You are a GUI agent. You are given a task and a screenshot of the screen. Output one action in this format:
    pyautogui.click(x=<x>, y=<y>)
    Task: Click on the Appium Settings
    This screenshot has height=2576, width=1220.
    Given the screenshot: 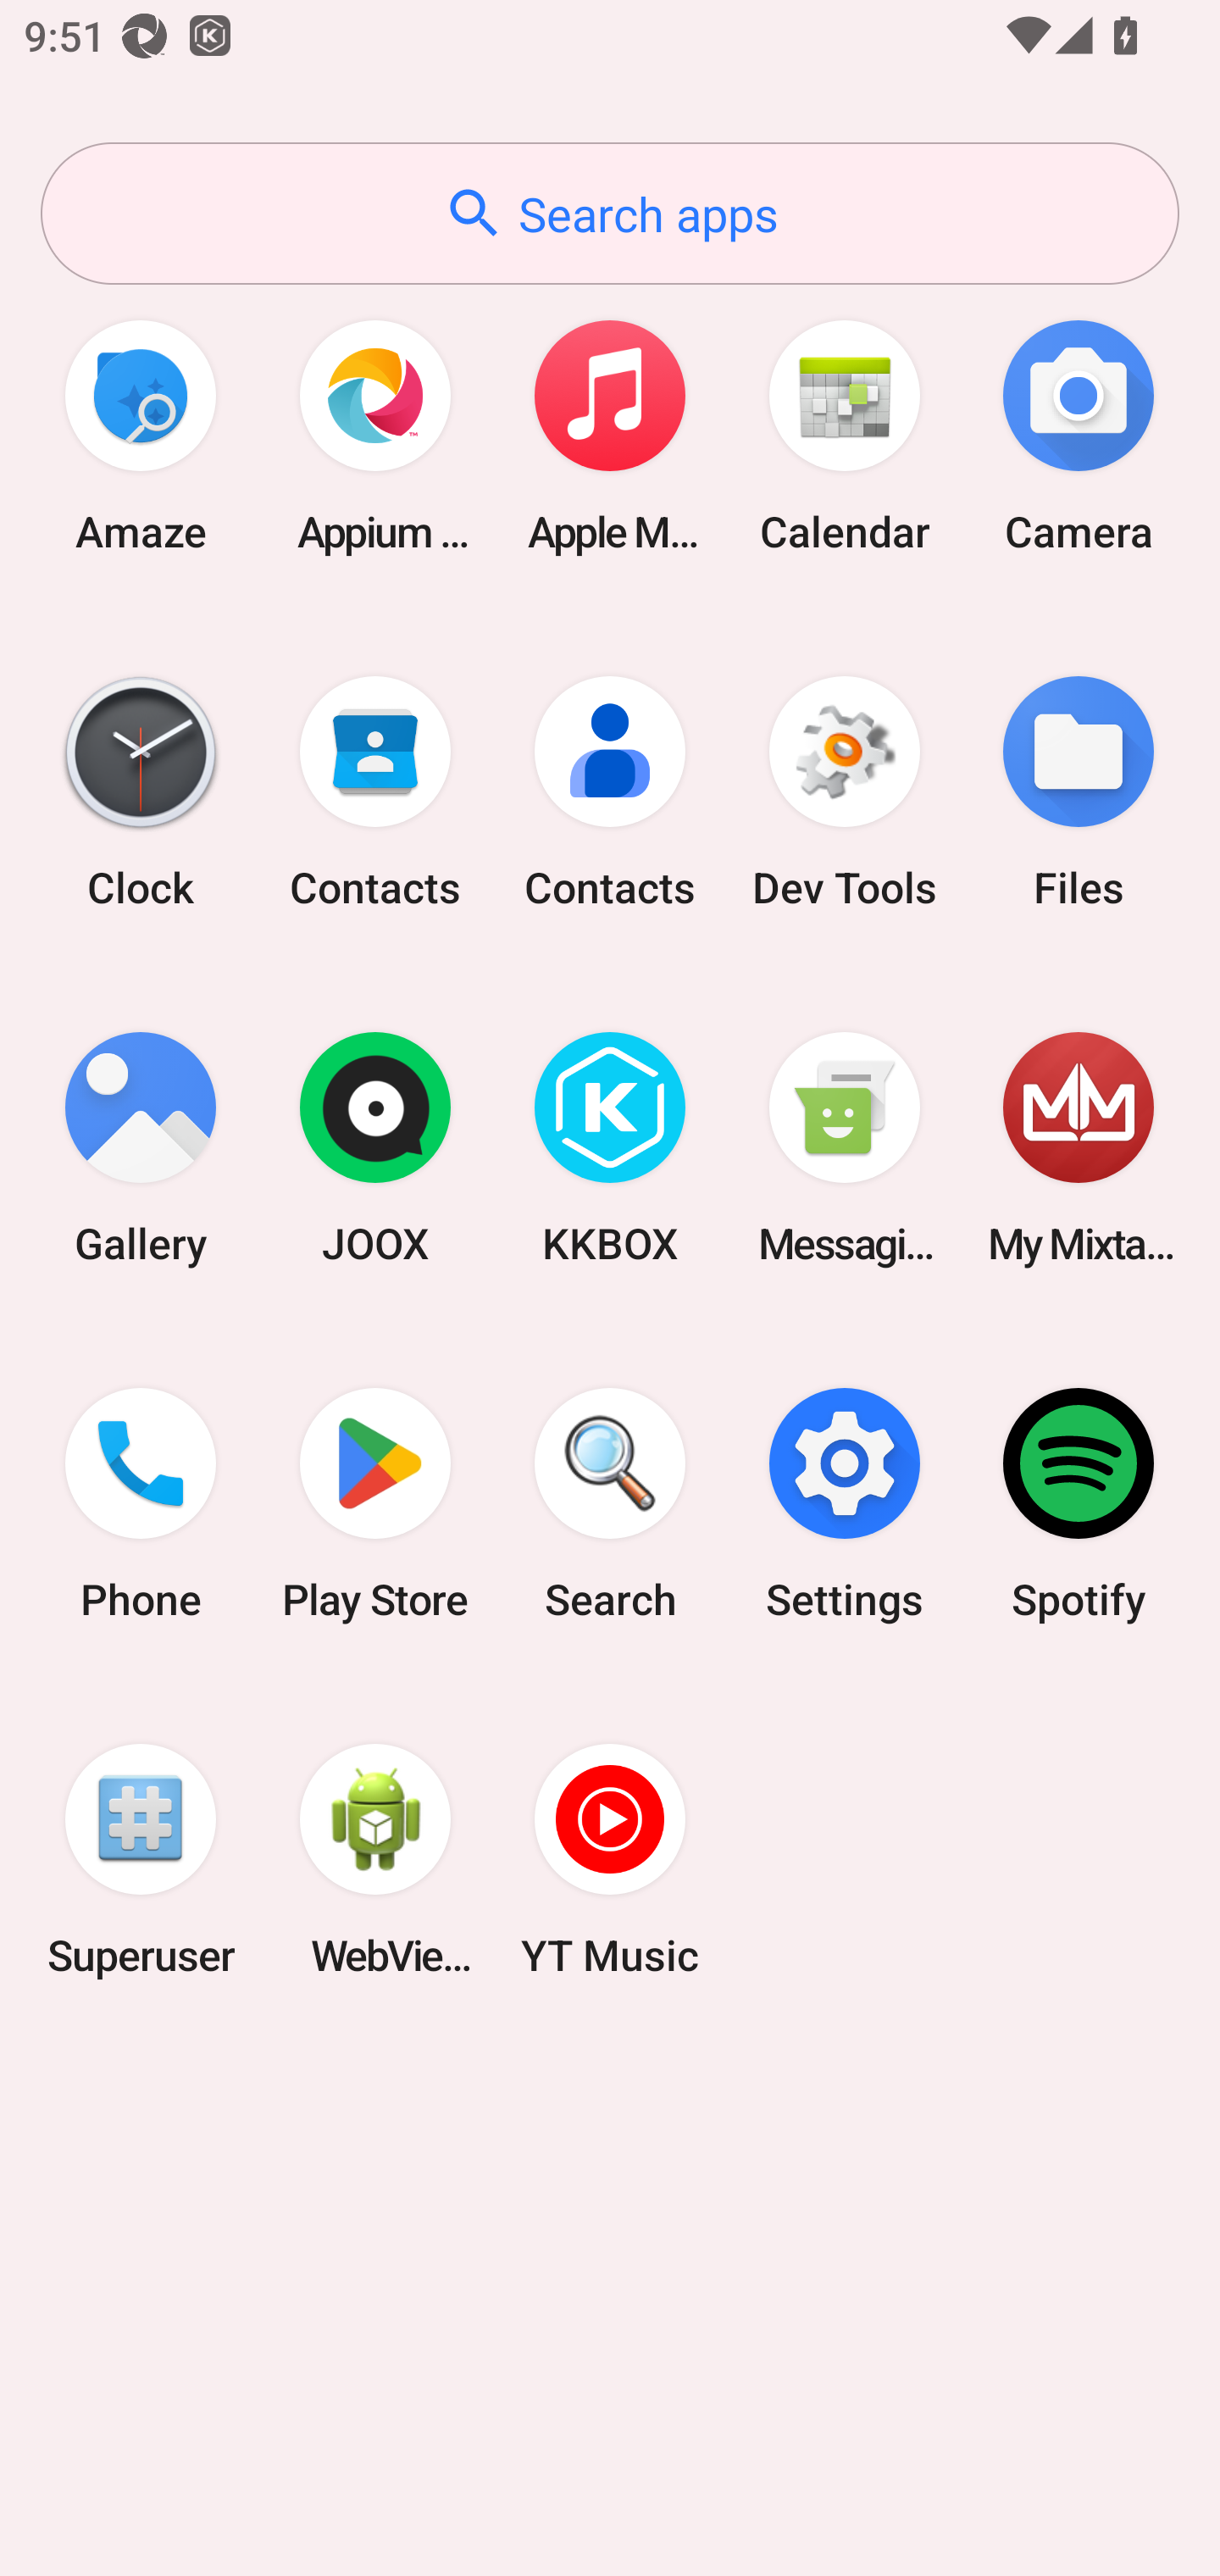 What is the action you would take?
    pyautogui.click(x=375, y=436)
    